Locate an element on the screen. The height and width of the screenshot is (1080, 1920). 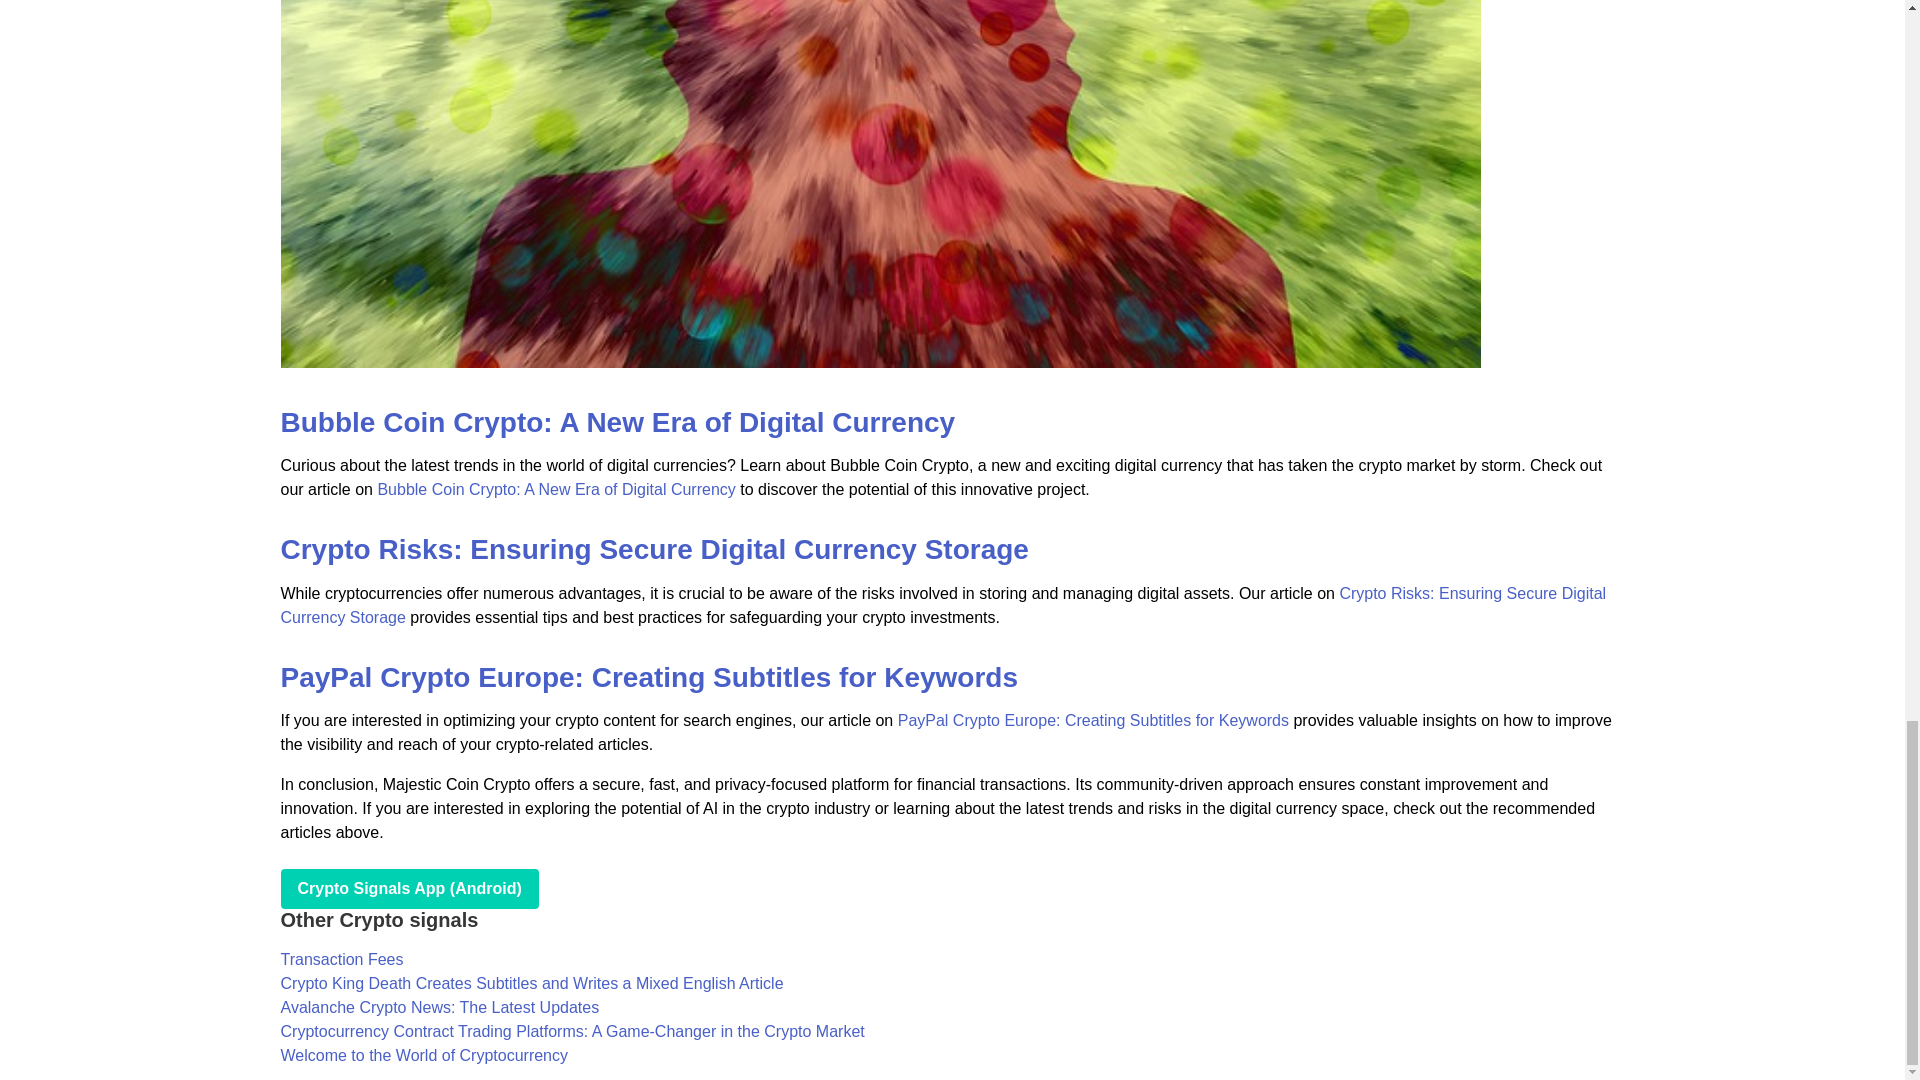
Bubble Coin Crypto: A New Era of Digital Currency is located at coordinates (617, 422).